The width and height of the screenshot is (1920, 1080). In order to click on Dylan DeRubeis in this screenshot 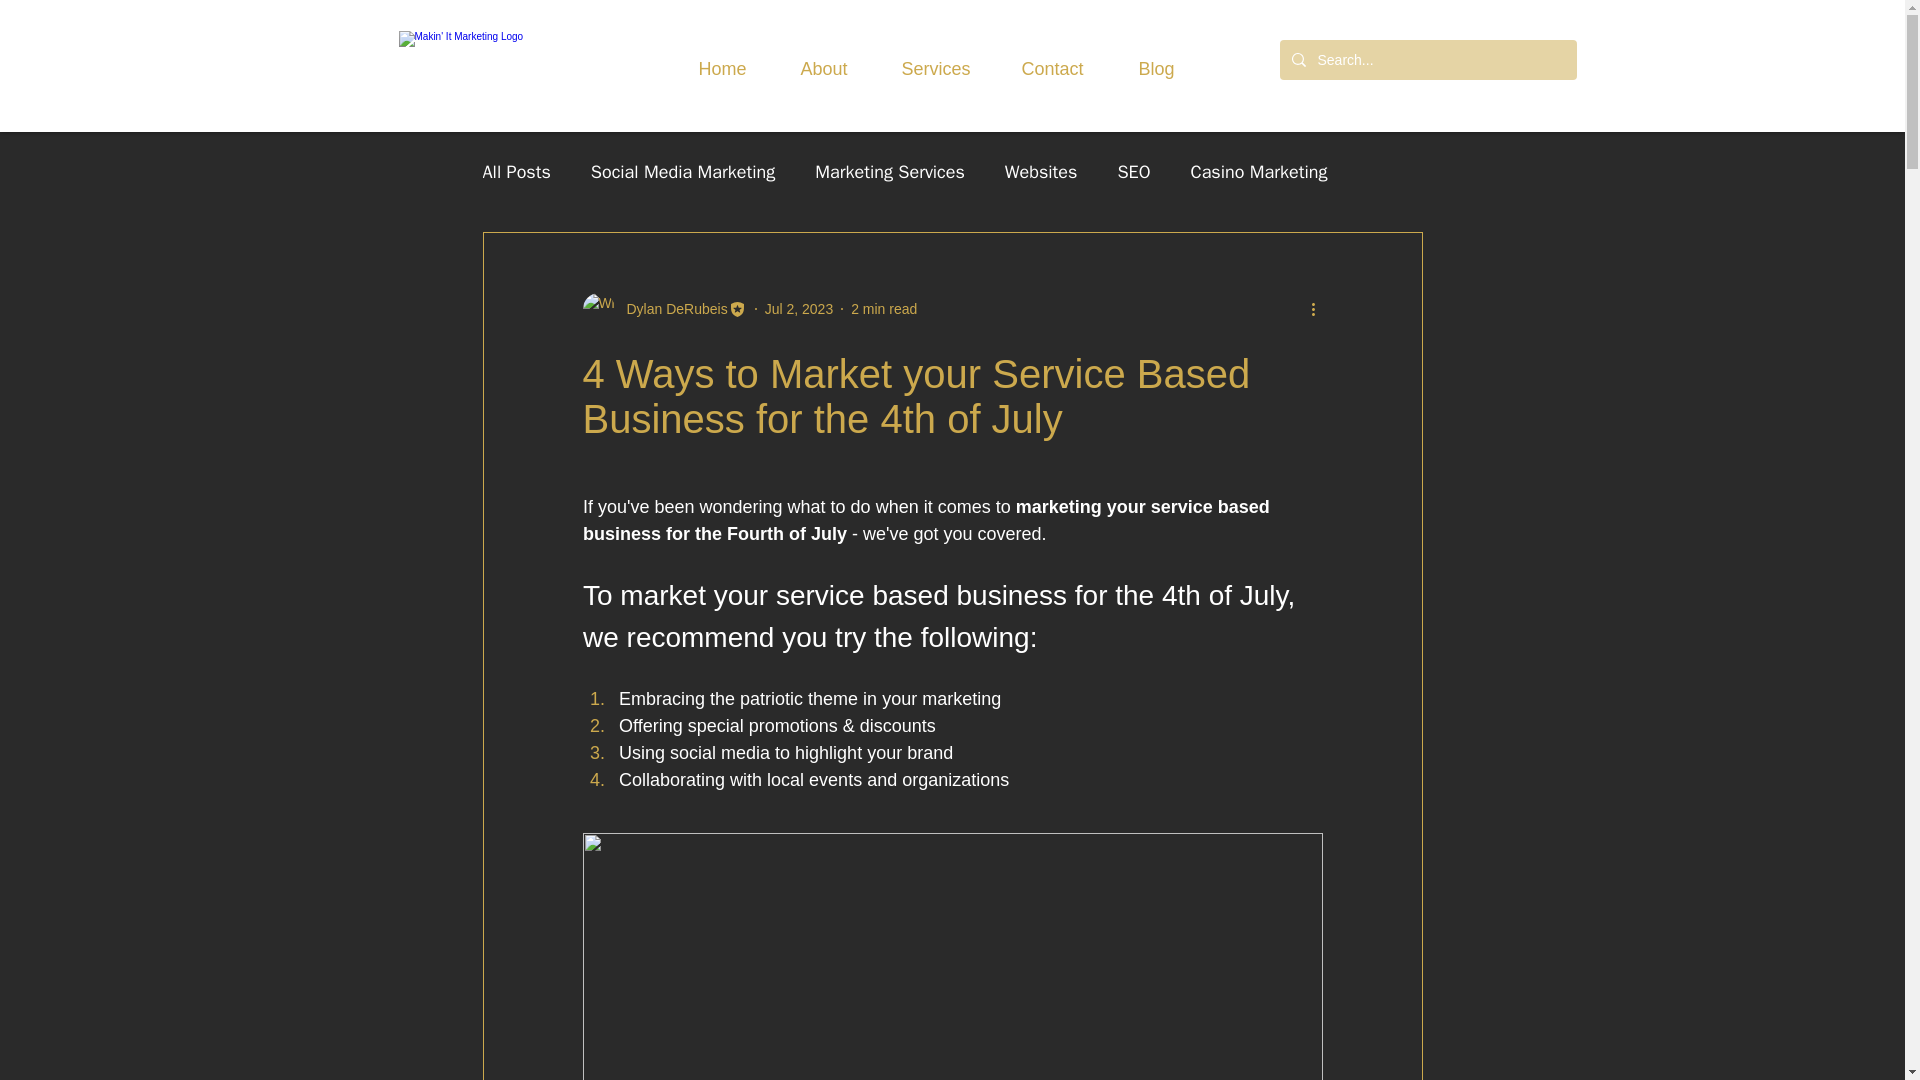, I will do `click(670, 308)`.